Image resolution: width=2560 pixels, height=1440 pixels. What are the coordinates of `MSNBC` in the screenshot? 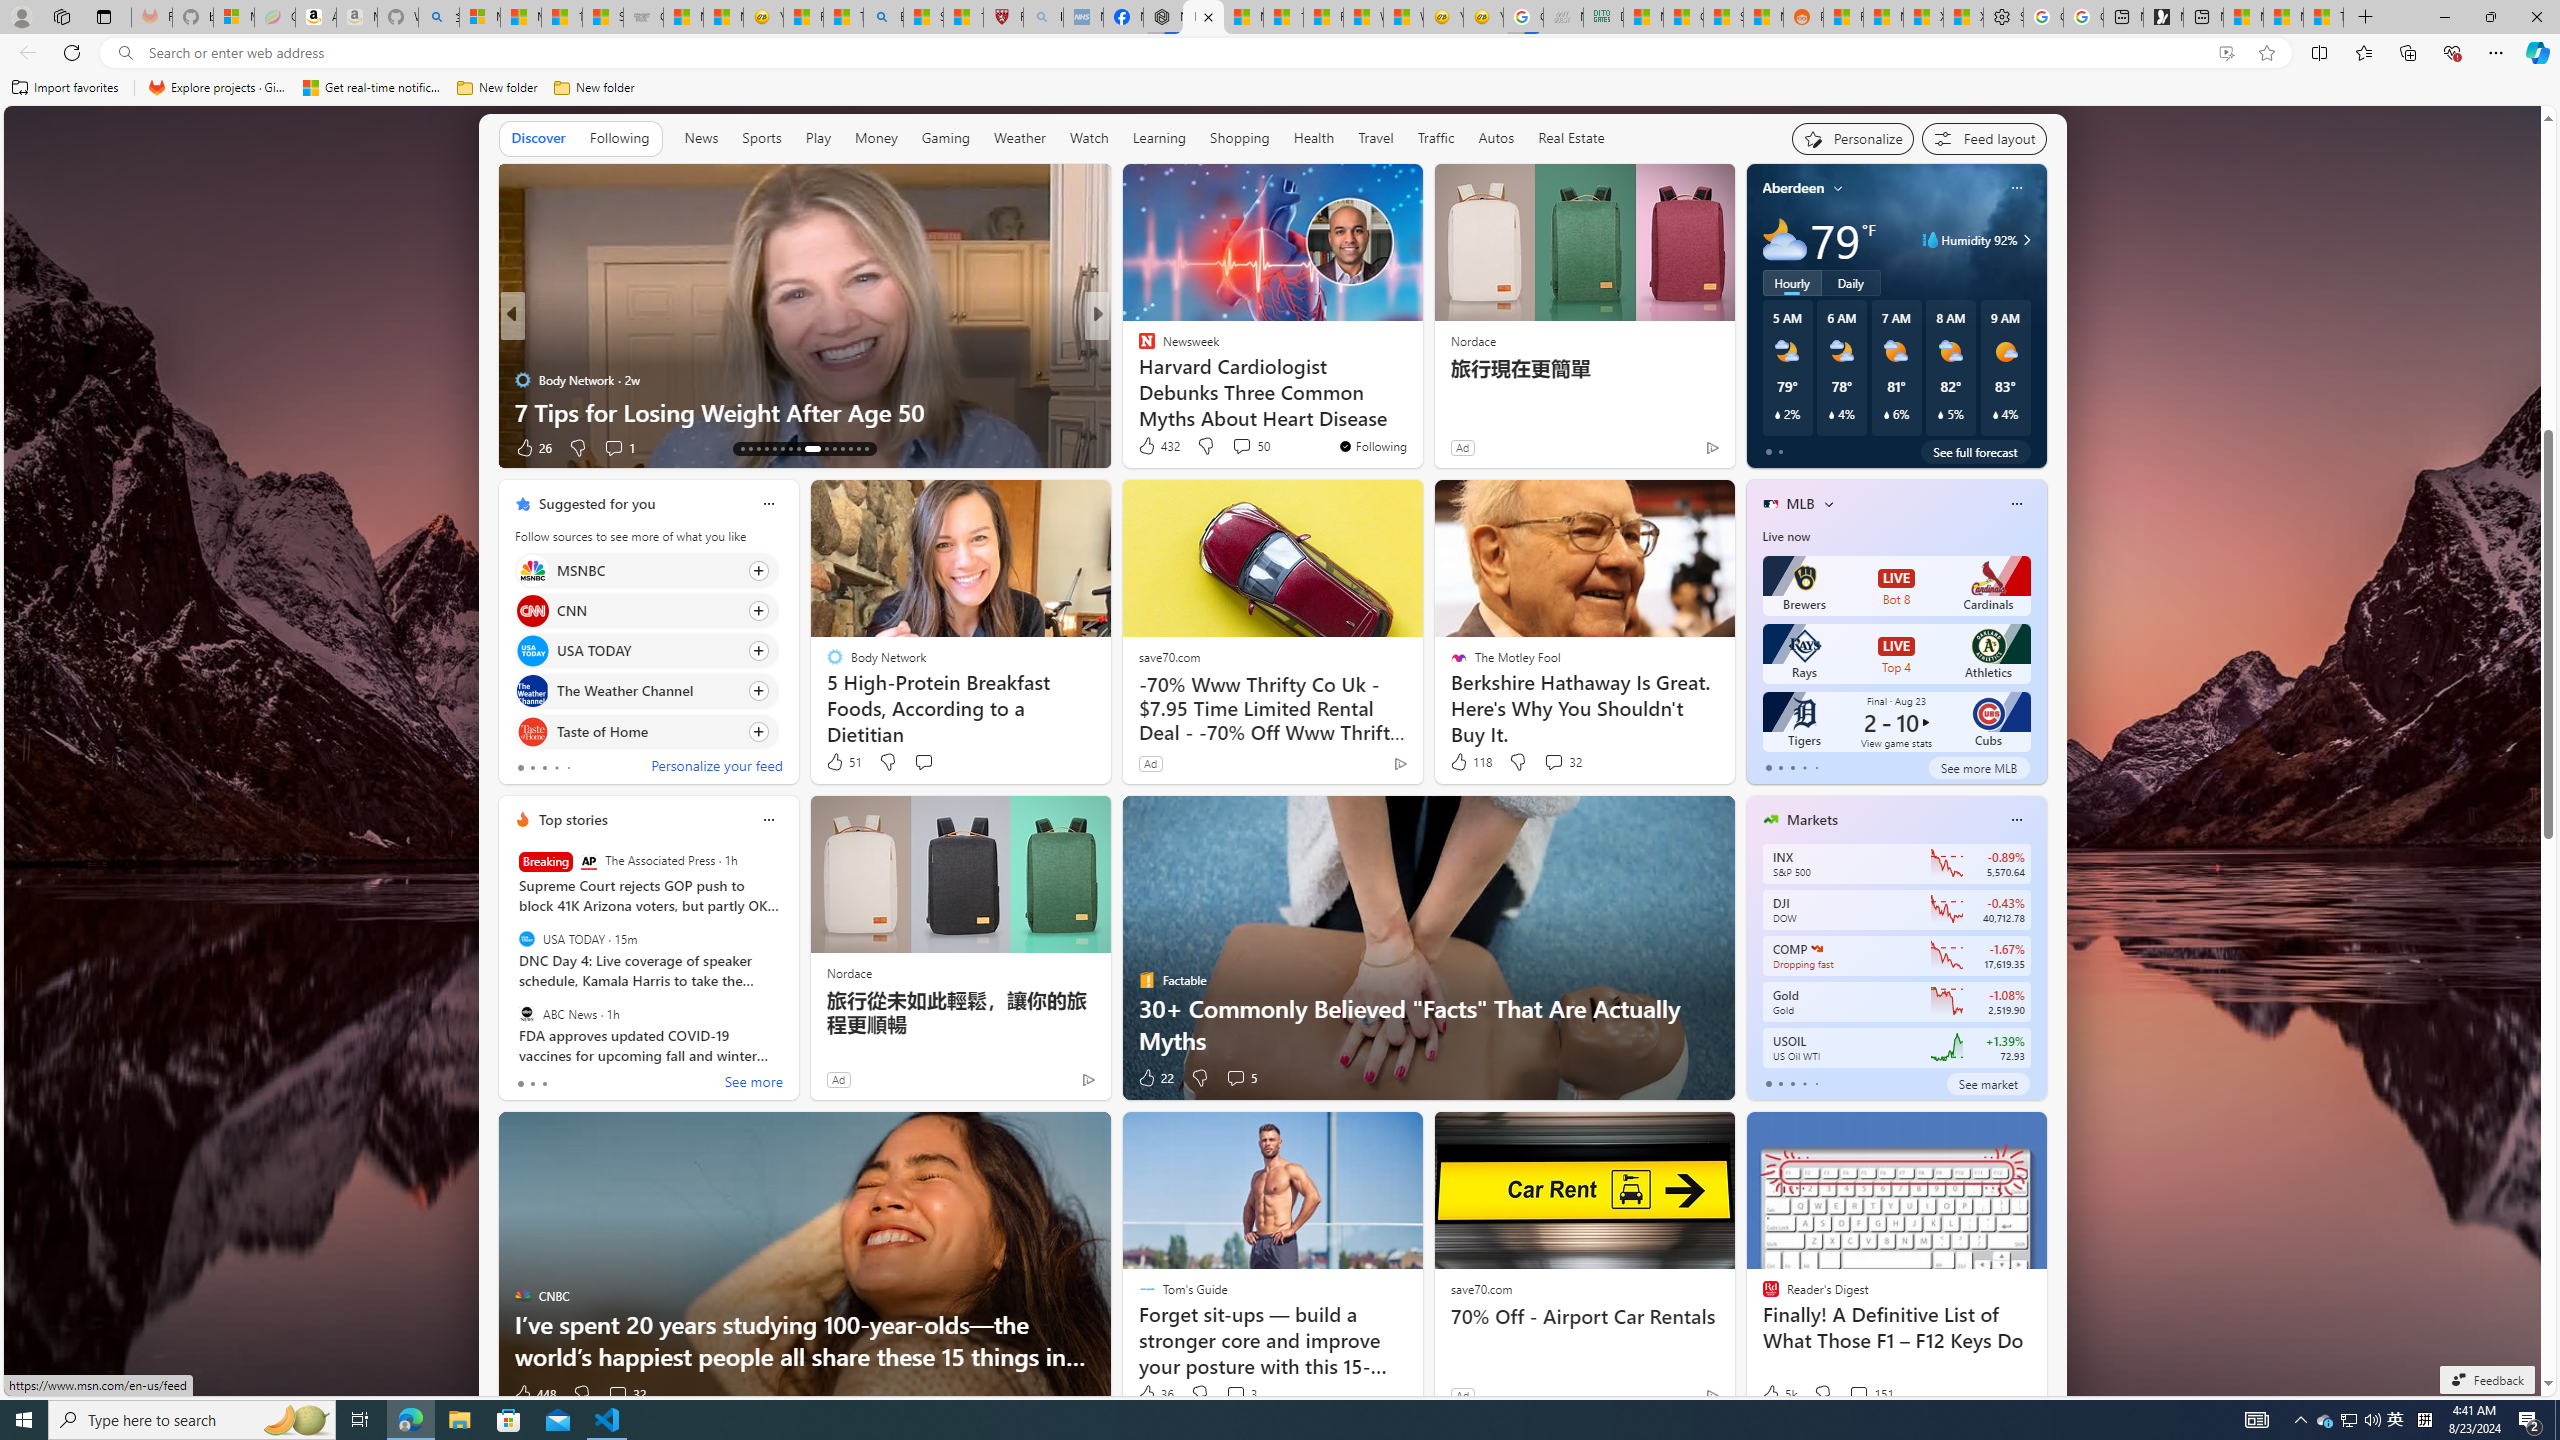 It's located at (532, 570).